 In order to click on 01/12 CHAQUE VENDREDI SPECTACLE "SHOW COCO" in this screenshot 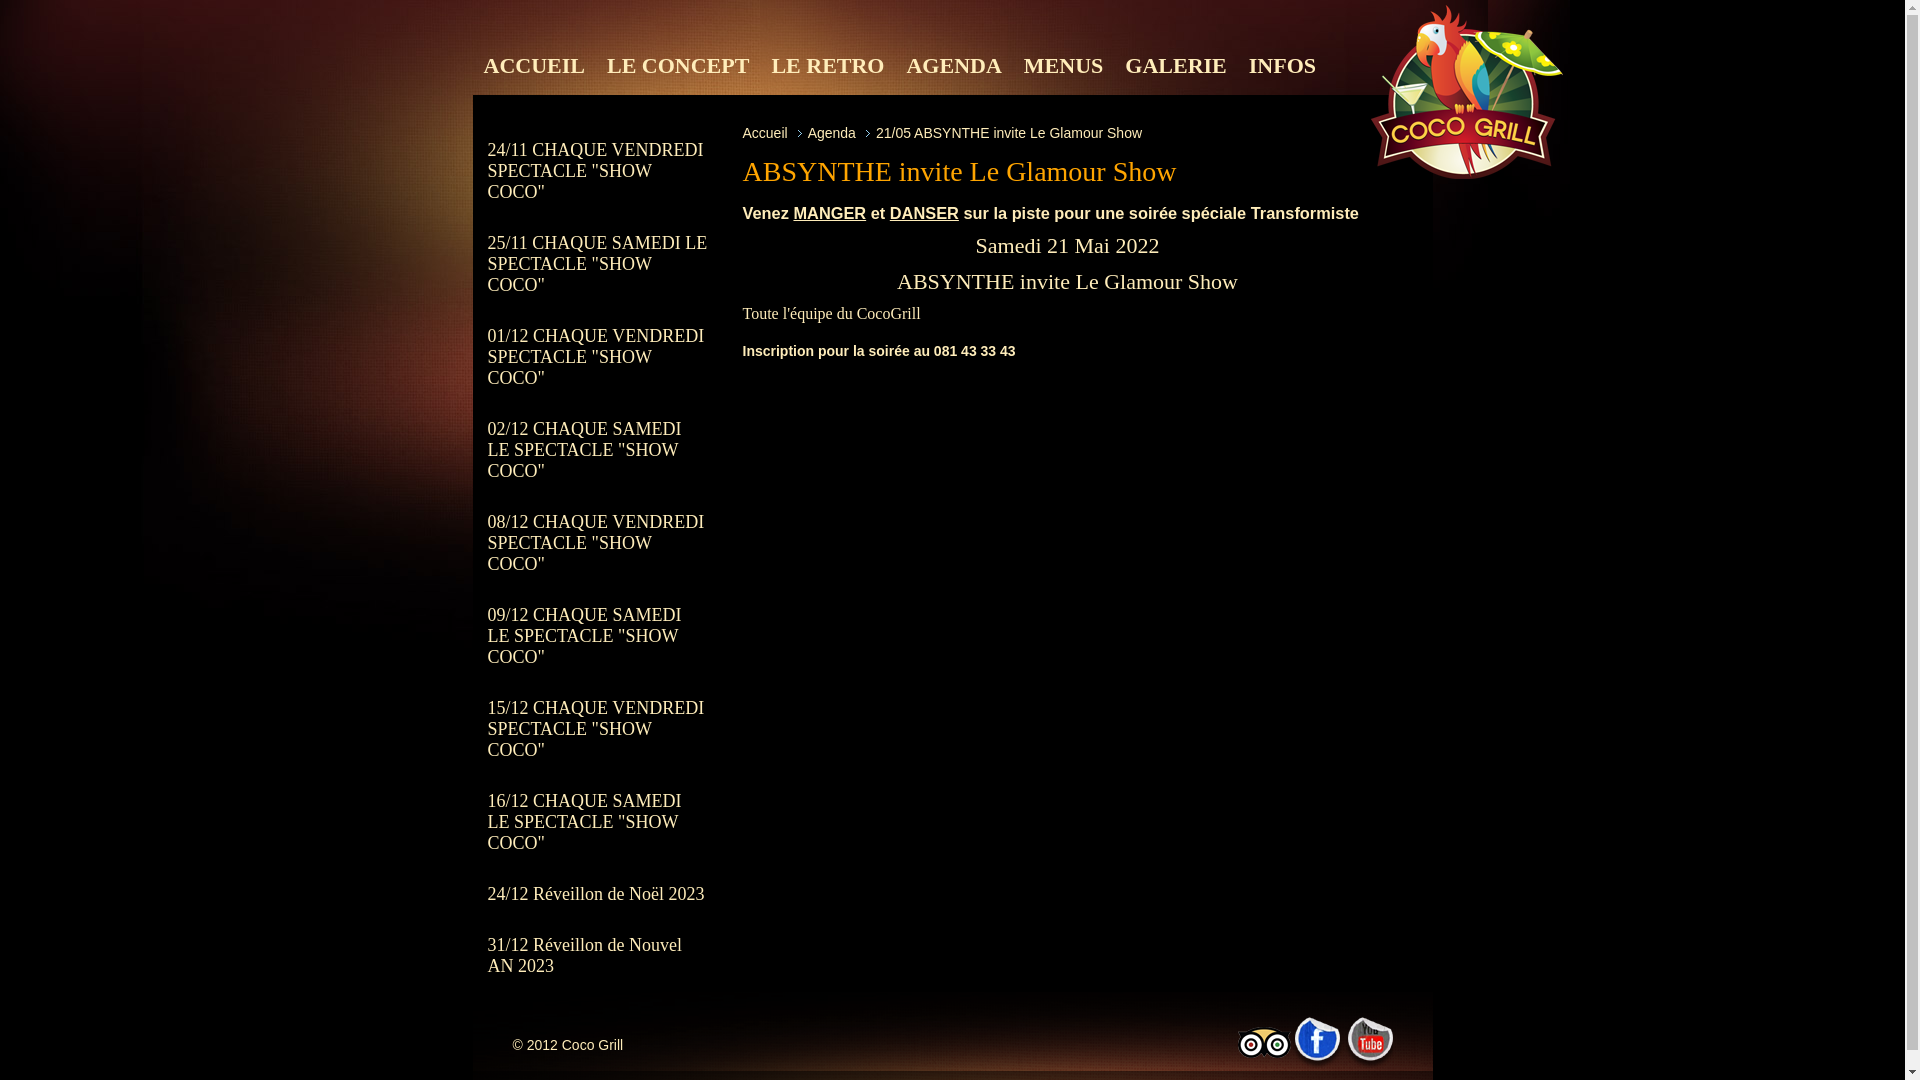, I will do `click(597, 358)`.